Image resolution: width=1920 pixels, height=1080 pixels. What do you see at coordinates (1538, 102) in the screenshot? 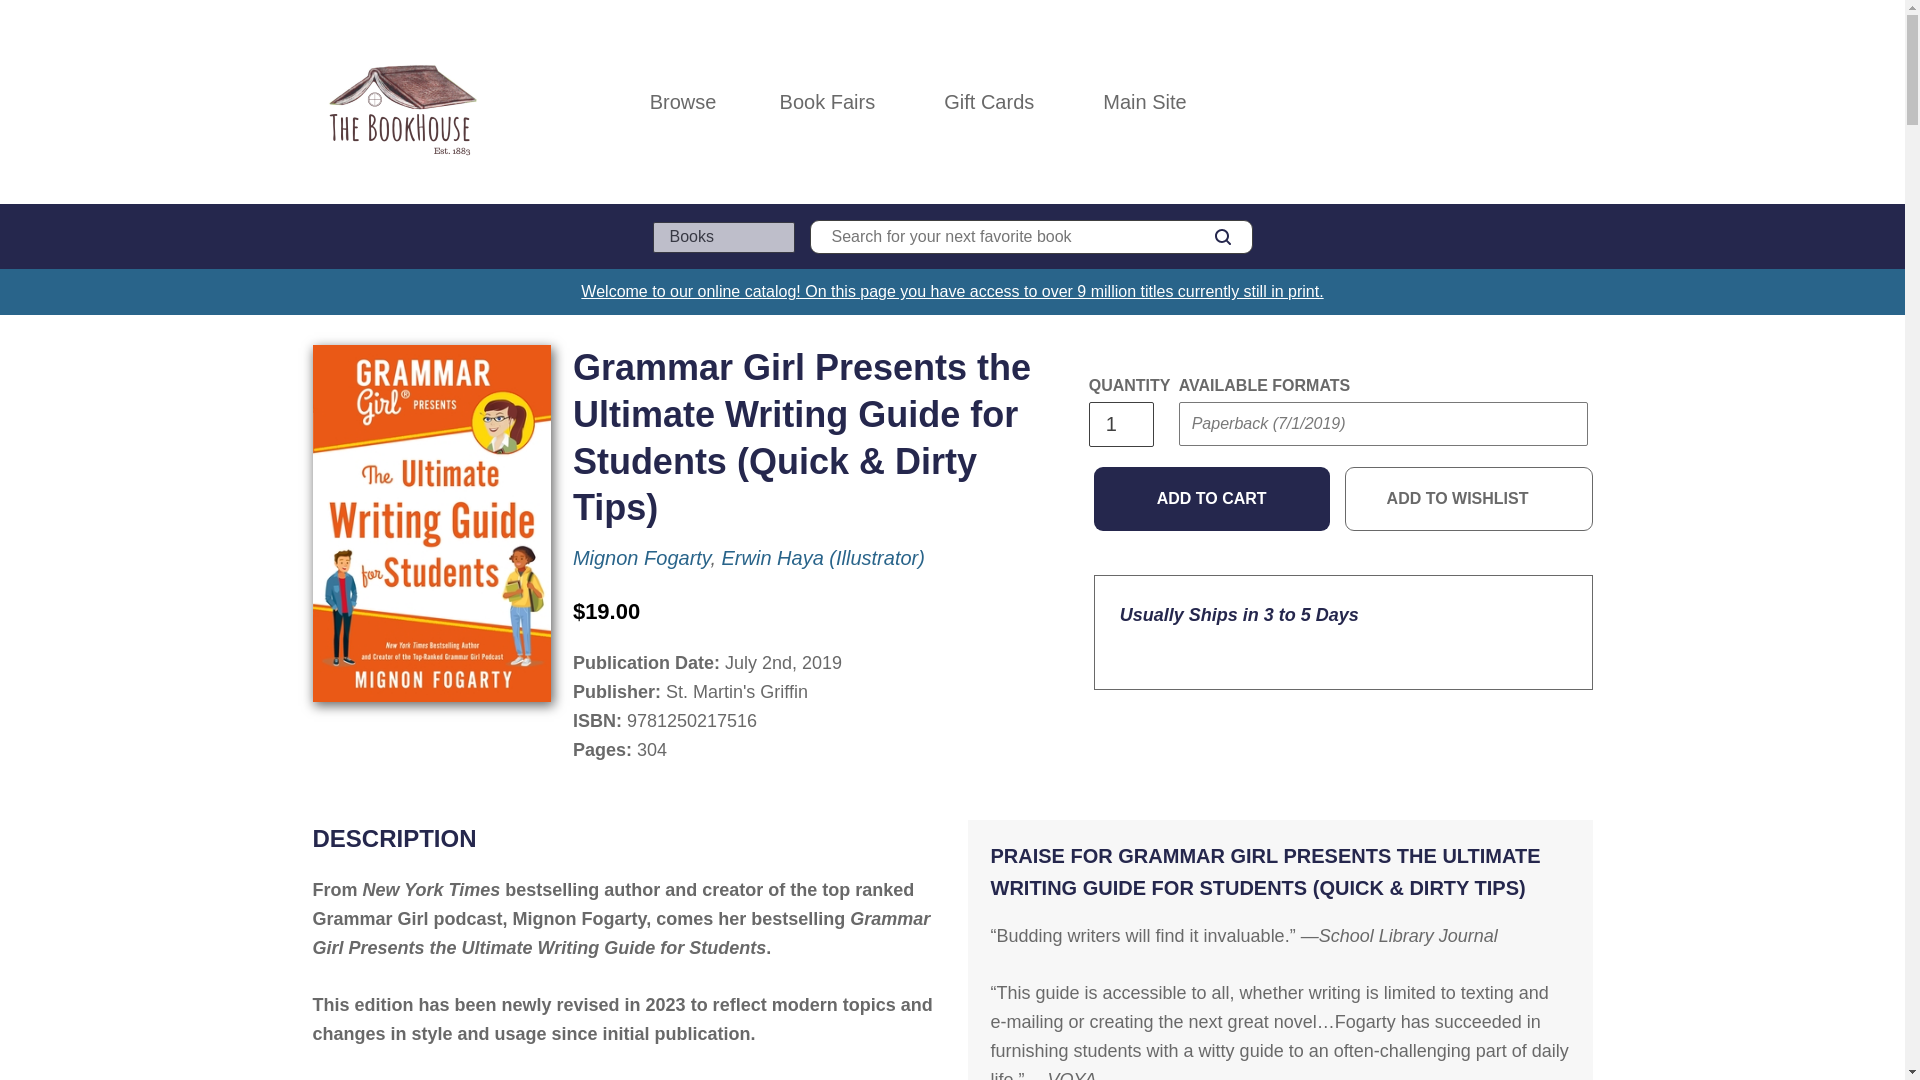
I see `Wishlists` at bounding box center [1538, 102].